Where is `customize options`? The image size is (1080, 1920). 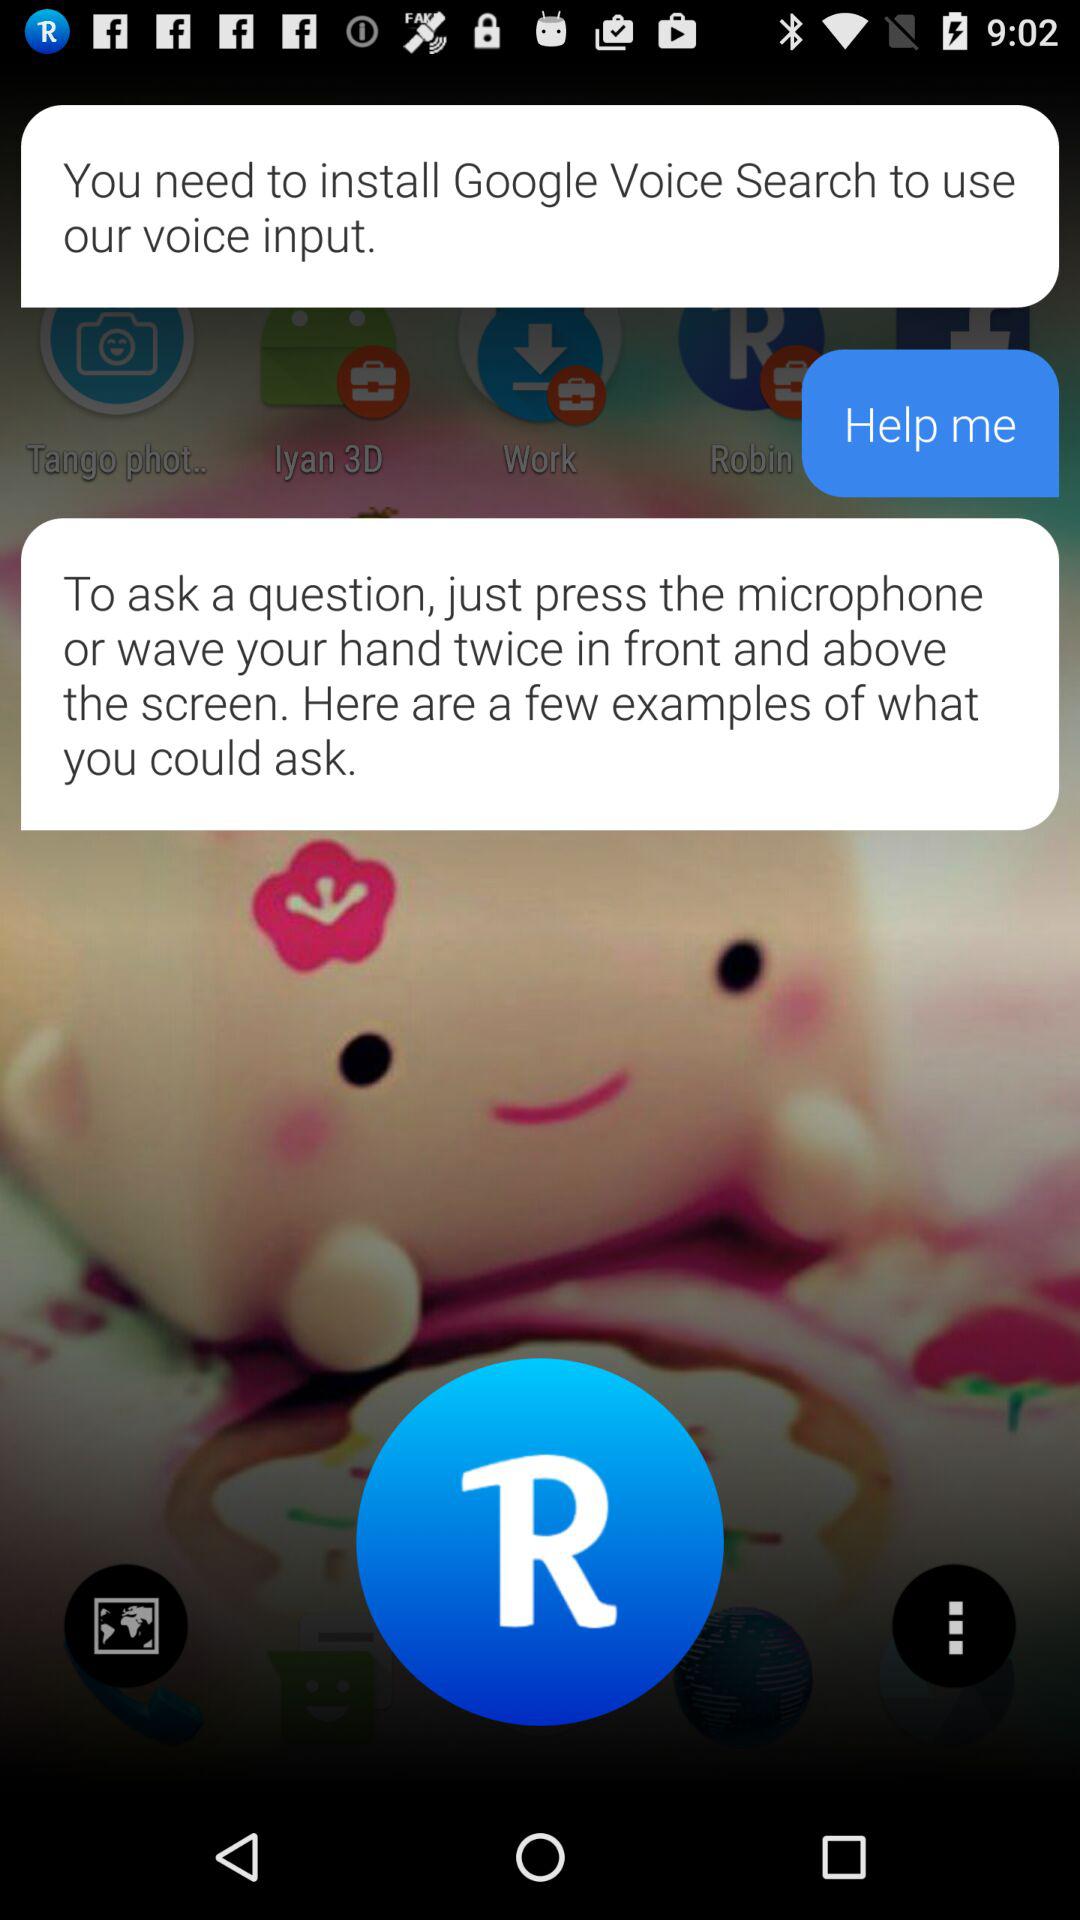 customize options is located at coordinates (954, 1626).